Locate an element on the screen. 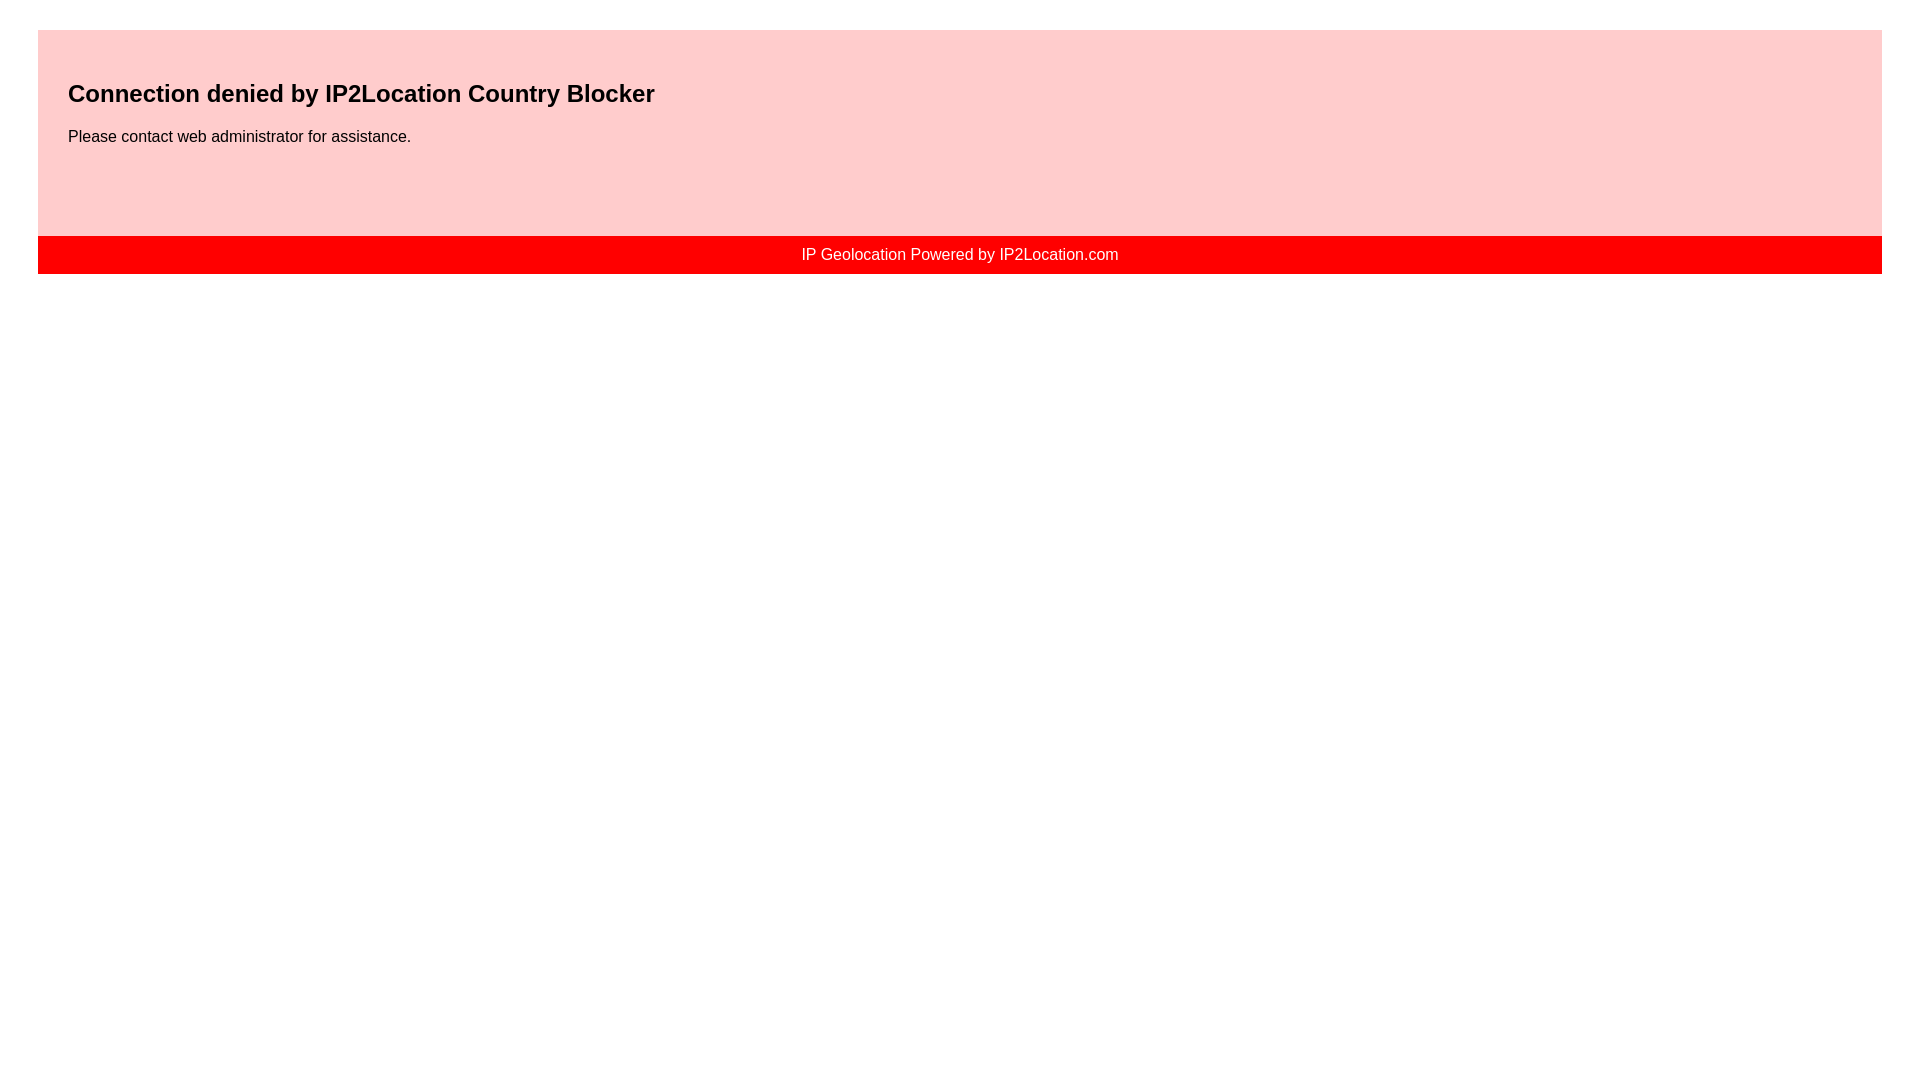 This screenshot has width=1920, height=1080. IP Geolocation Powered by IP2Location.com is located at coordinates (958, 254).